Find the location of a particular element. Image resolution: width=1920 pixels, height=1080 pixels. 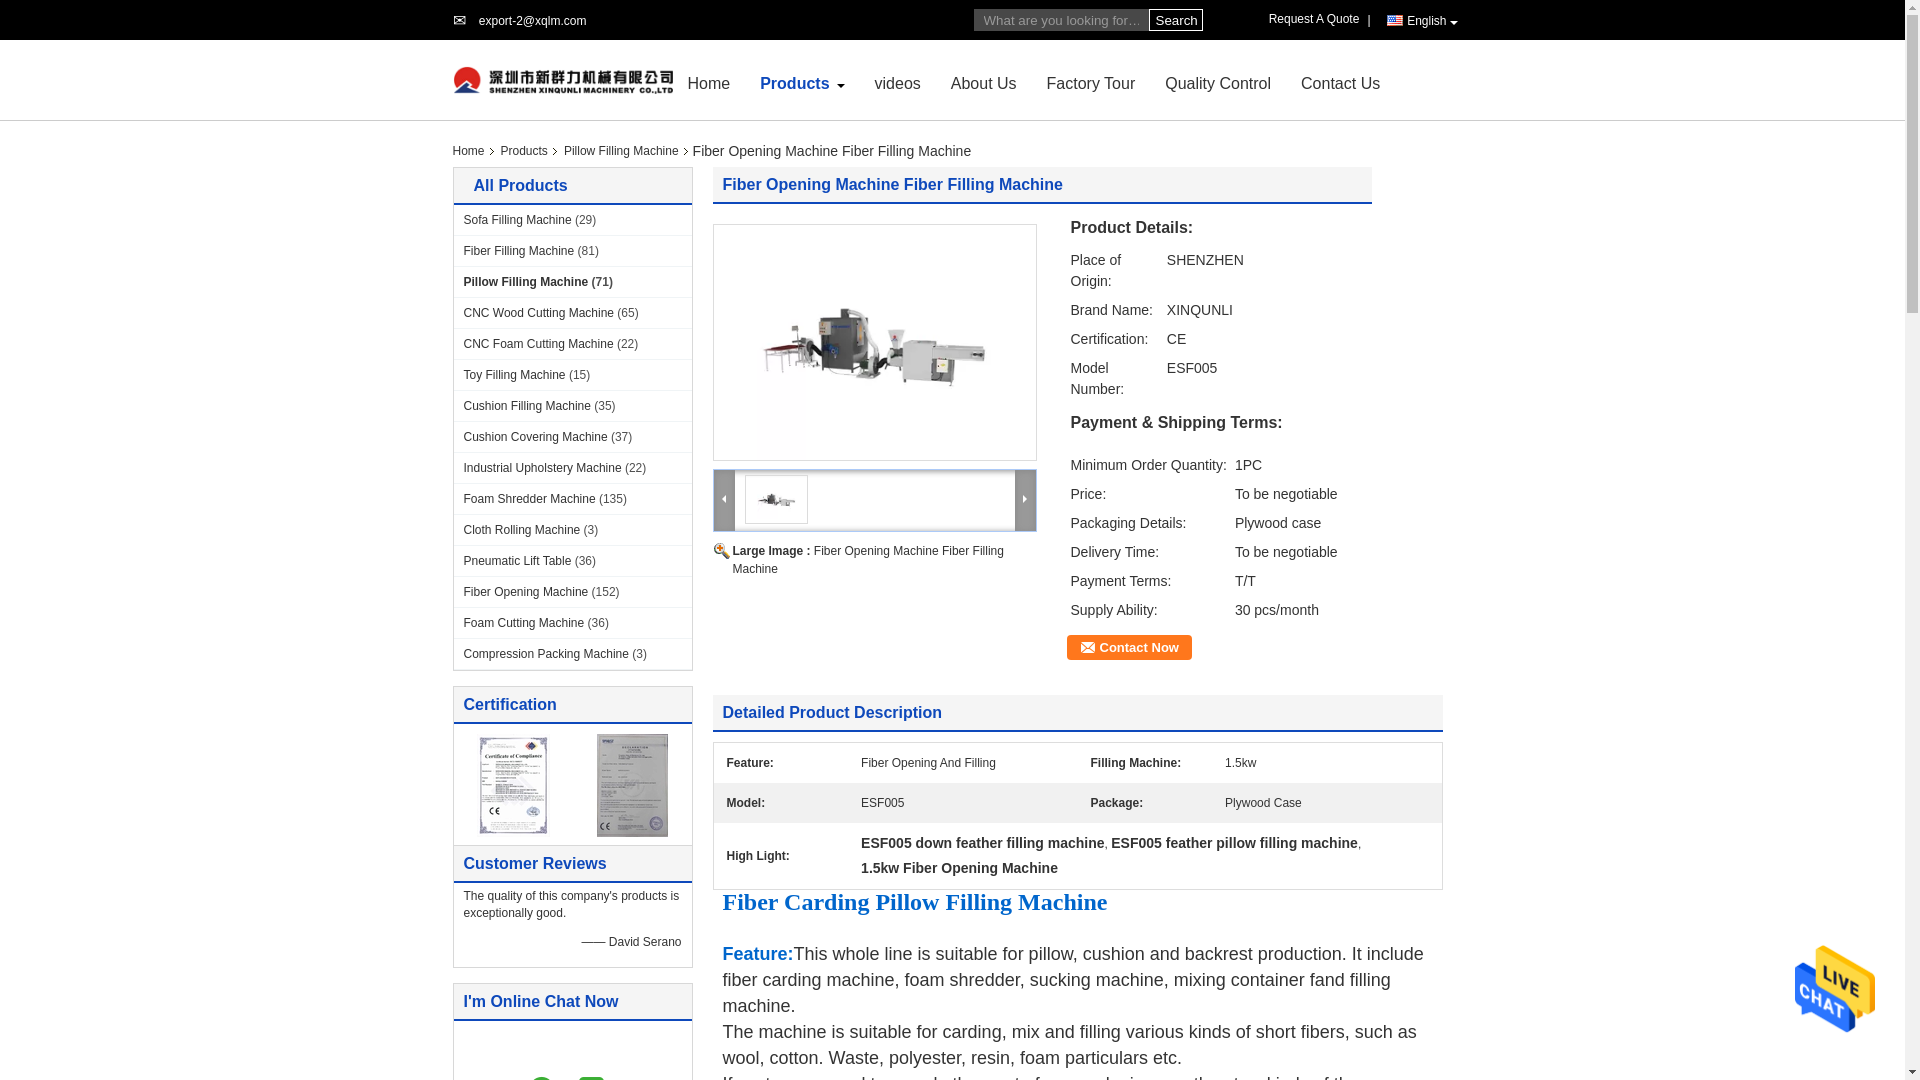

Shenzhen Xinqunli Machinery Co., Ltd. is located at coordinates (794, 82).